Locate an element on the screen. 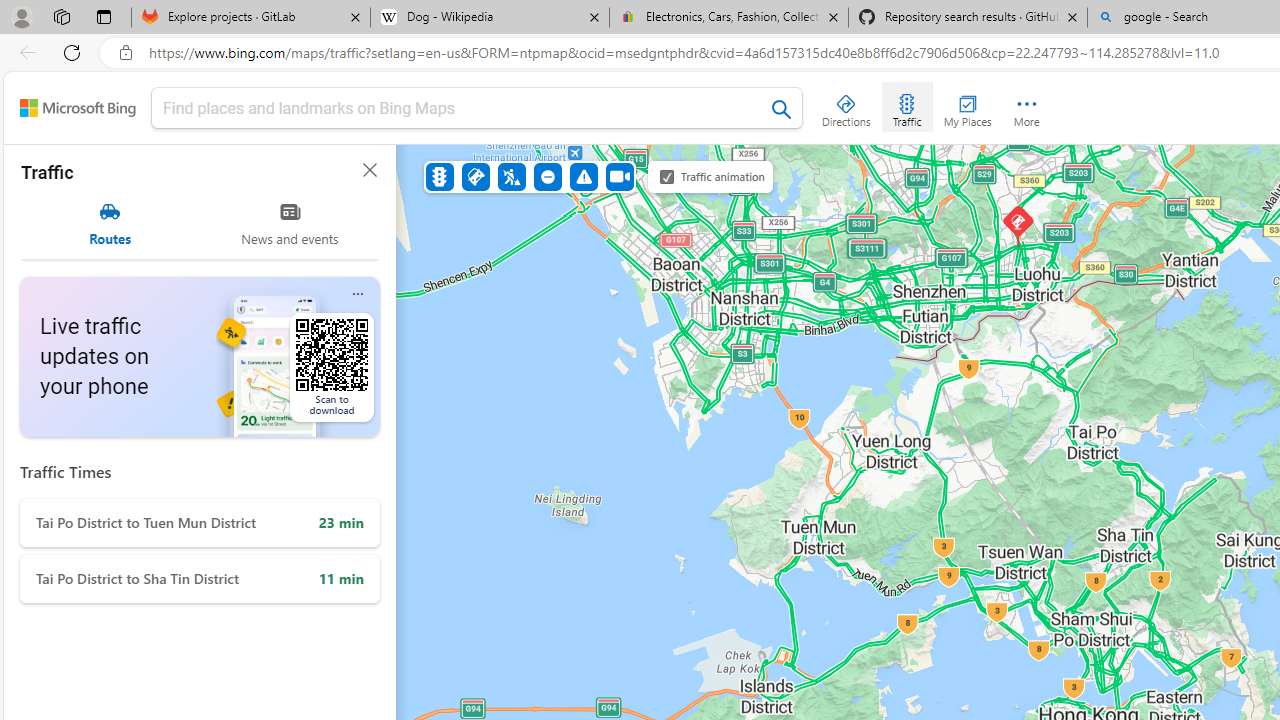  Dog - Wikipedia is located at coordinates (490, 18).